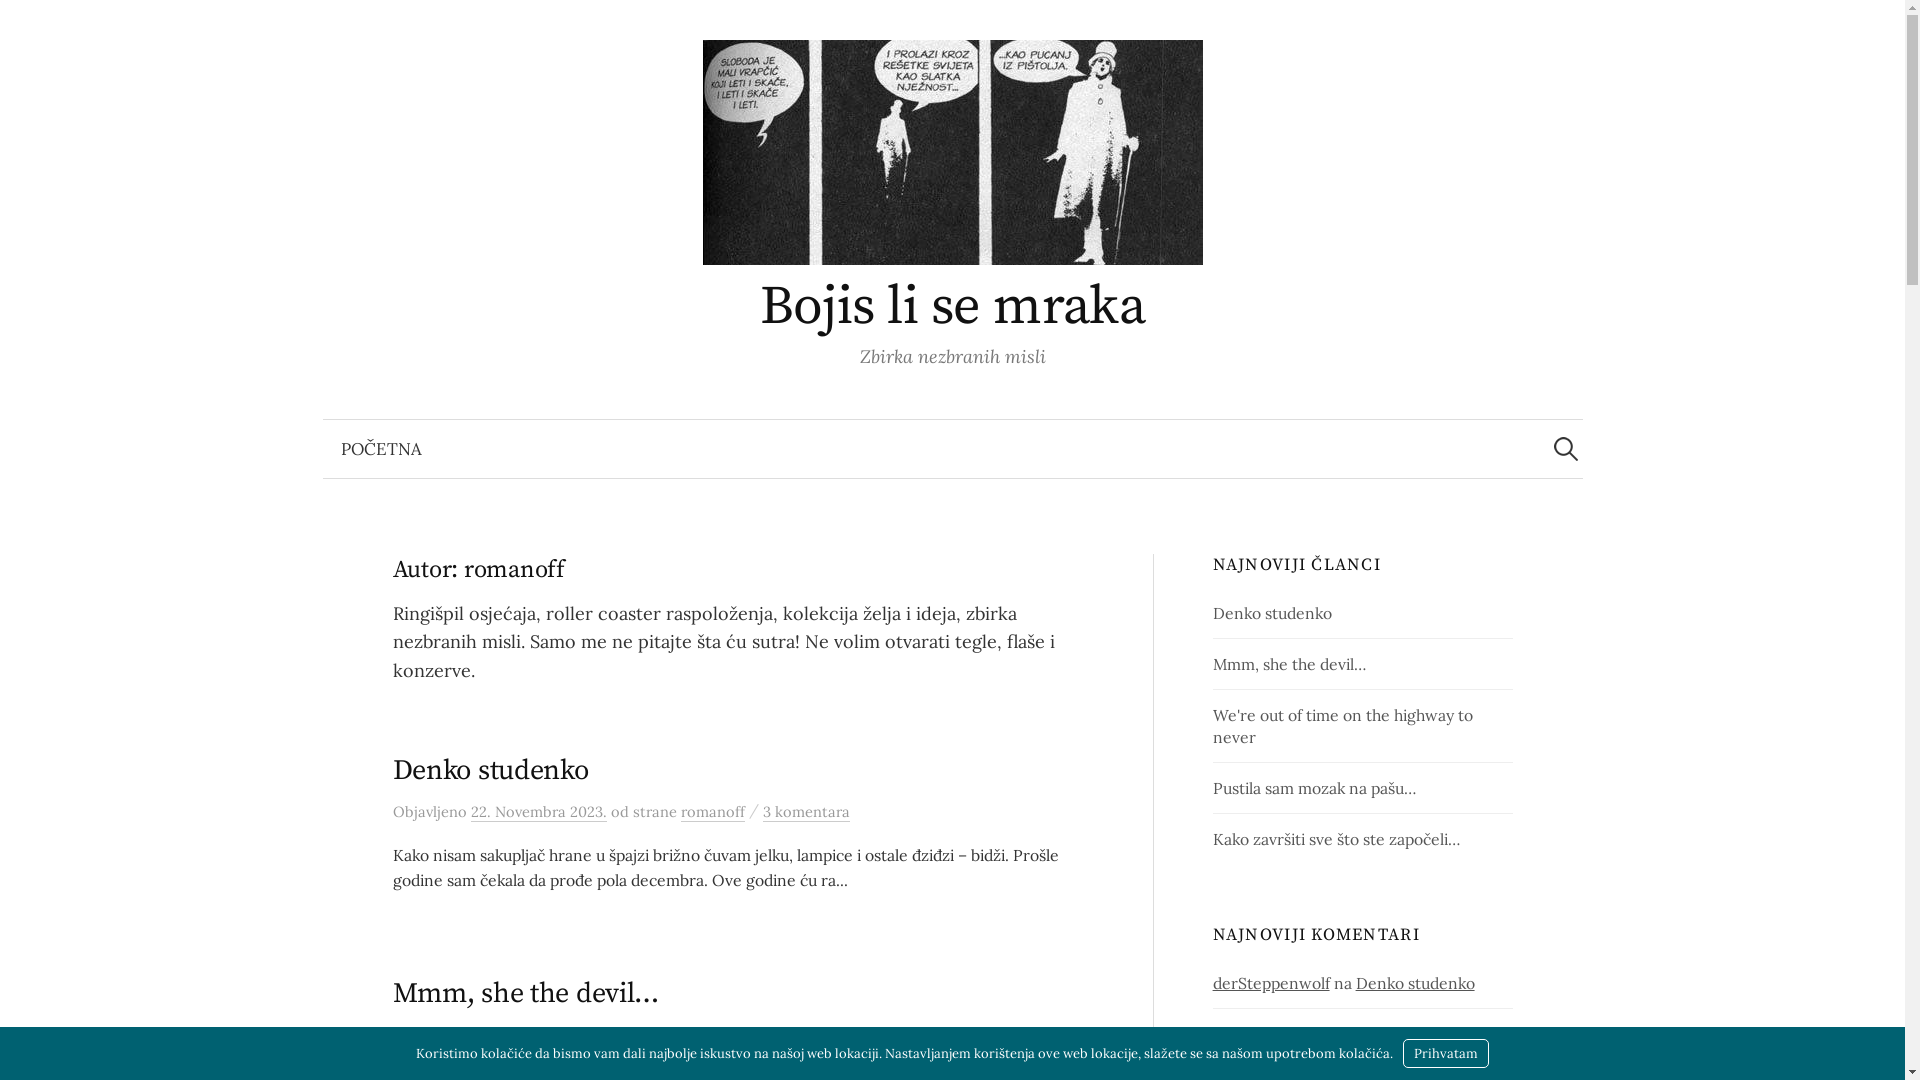  I want to click on Bojis li se mraka, so click(953, 307).